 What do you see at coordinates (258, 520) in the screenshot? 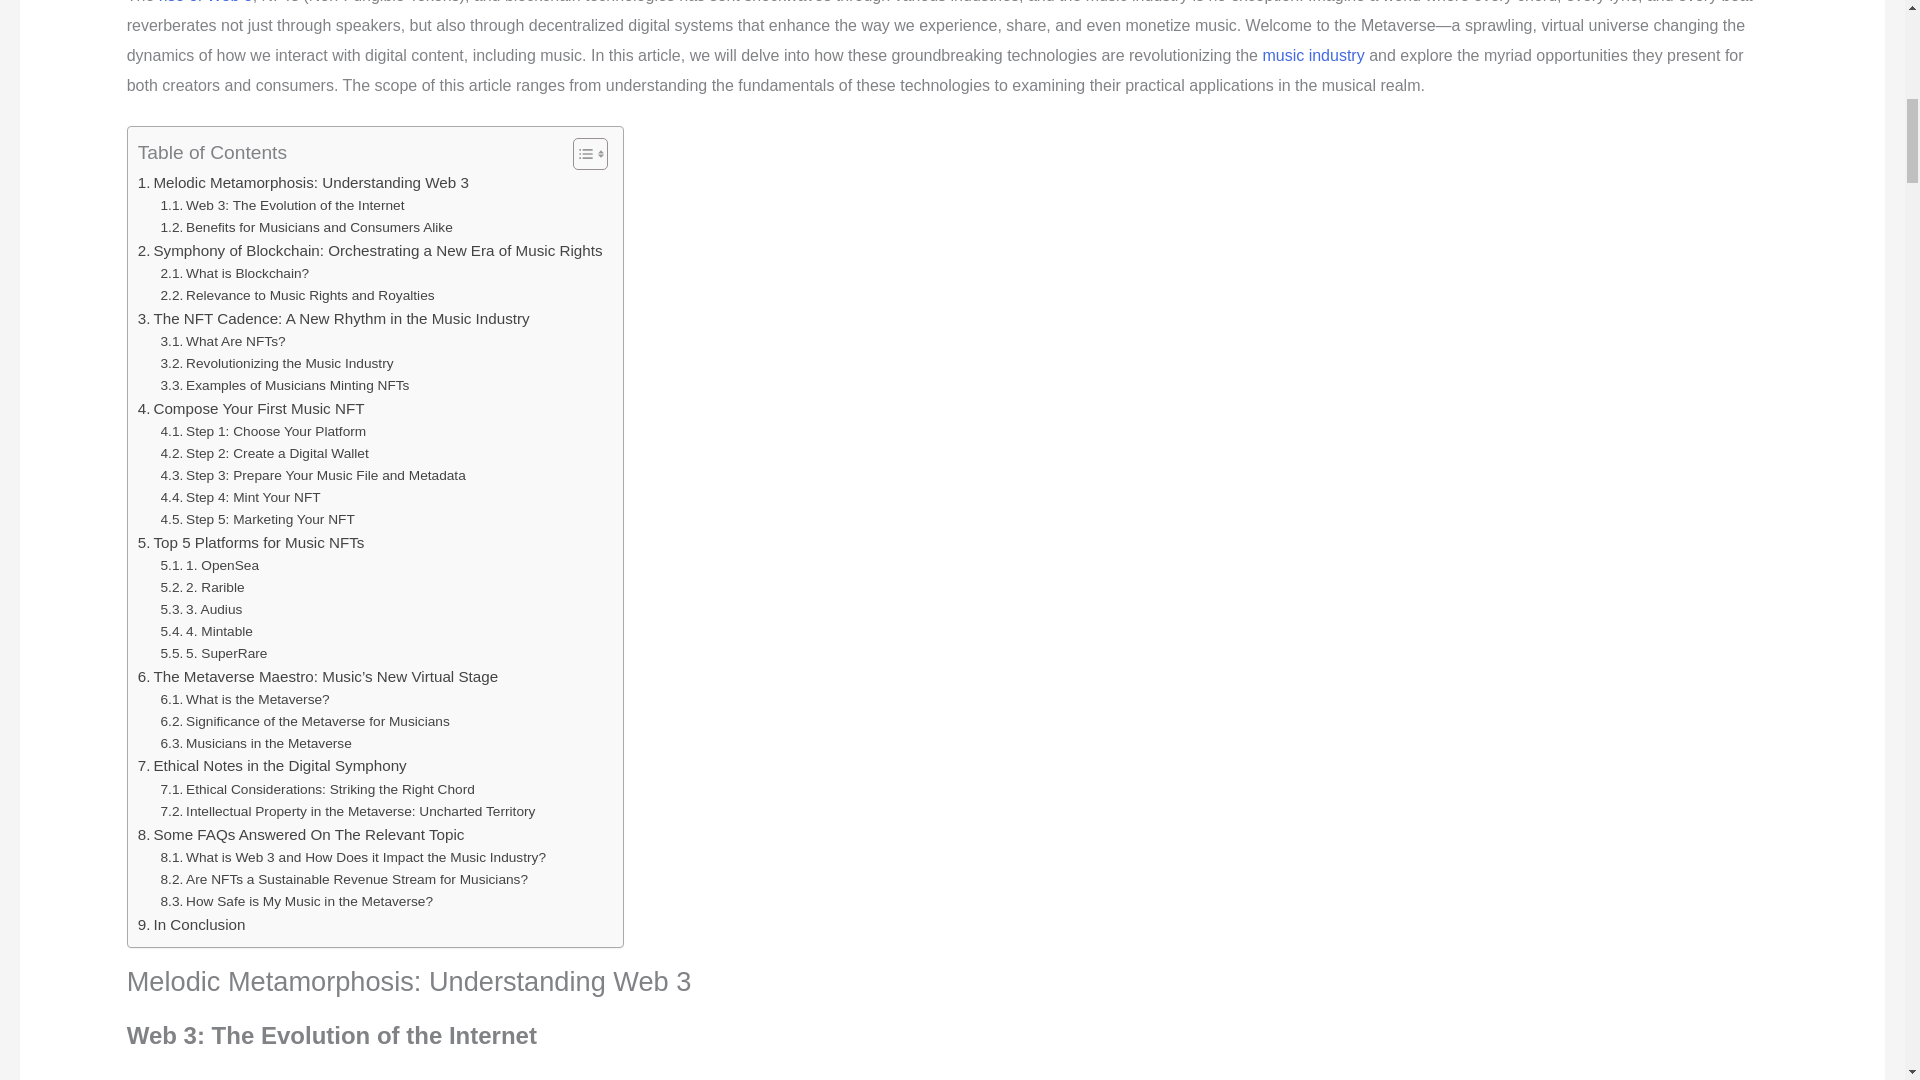
I see `Step 5: Marketing Your NFT` at bounding box center [258, 520].